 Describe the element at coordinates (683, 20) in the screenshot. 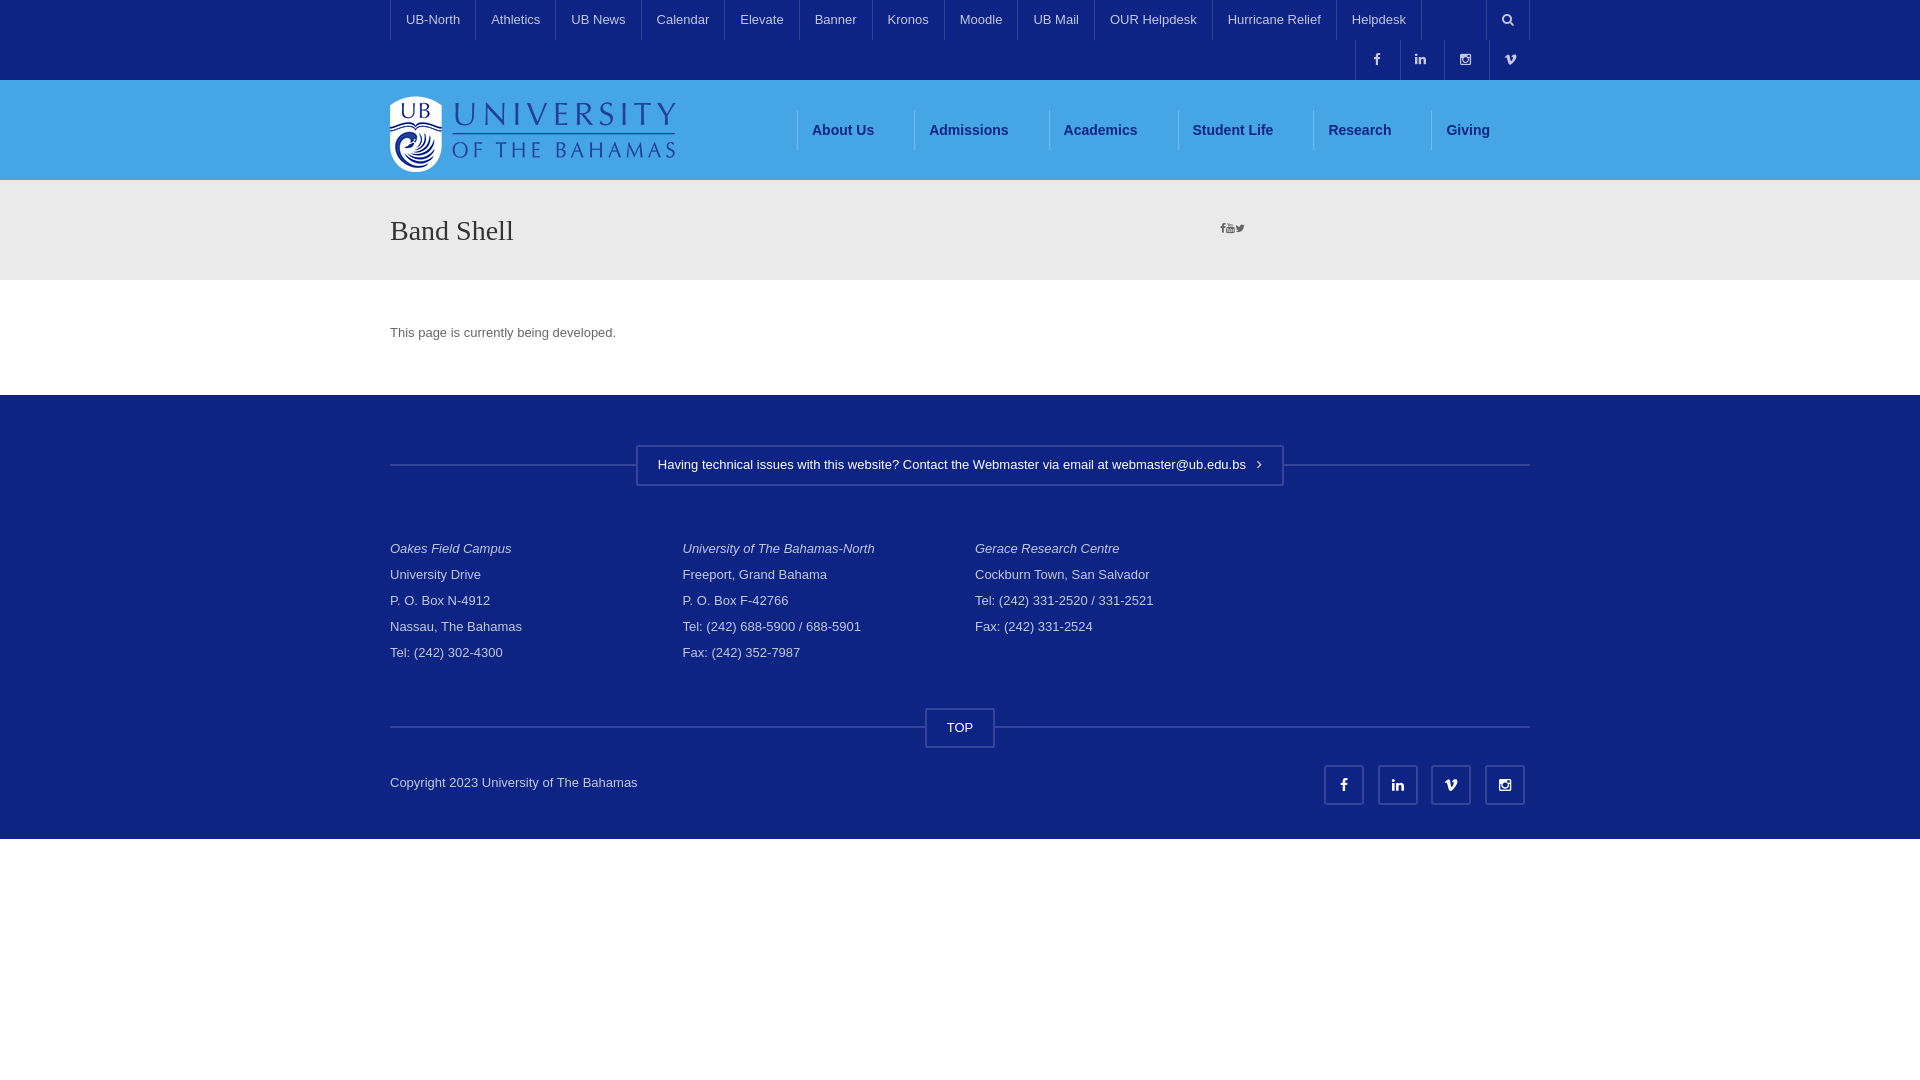

I see `Calendar` at that location.